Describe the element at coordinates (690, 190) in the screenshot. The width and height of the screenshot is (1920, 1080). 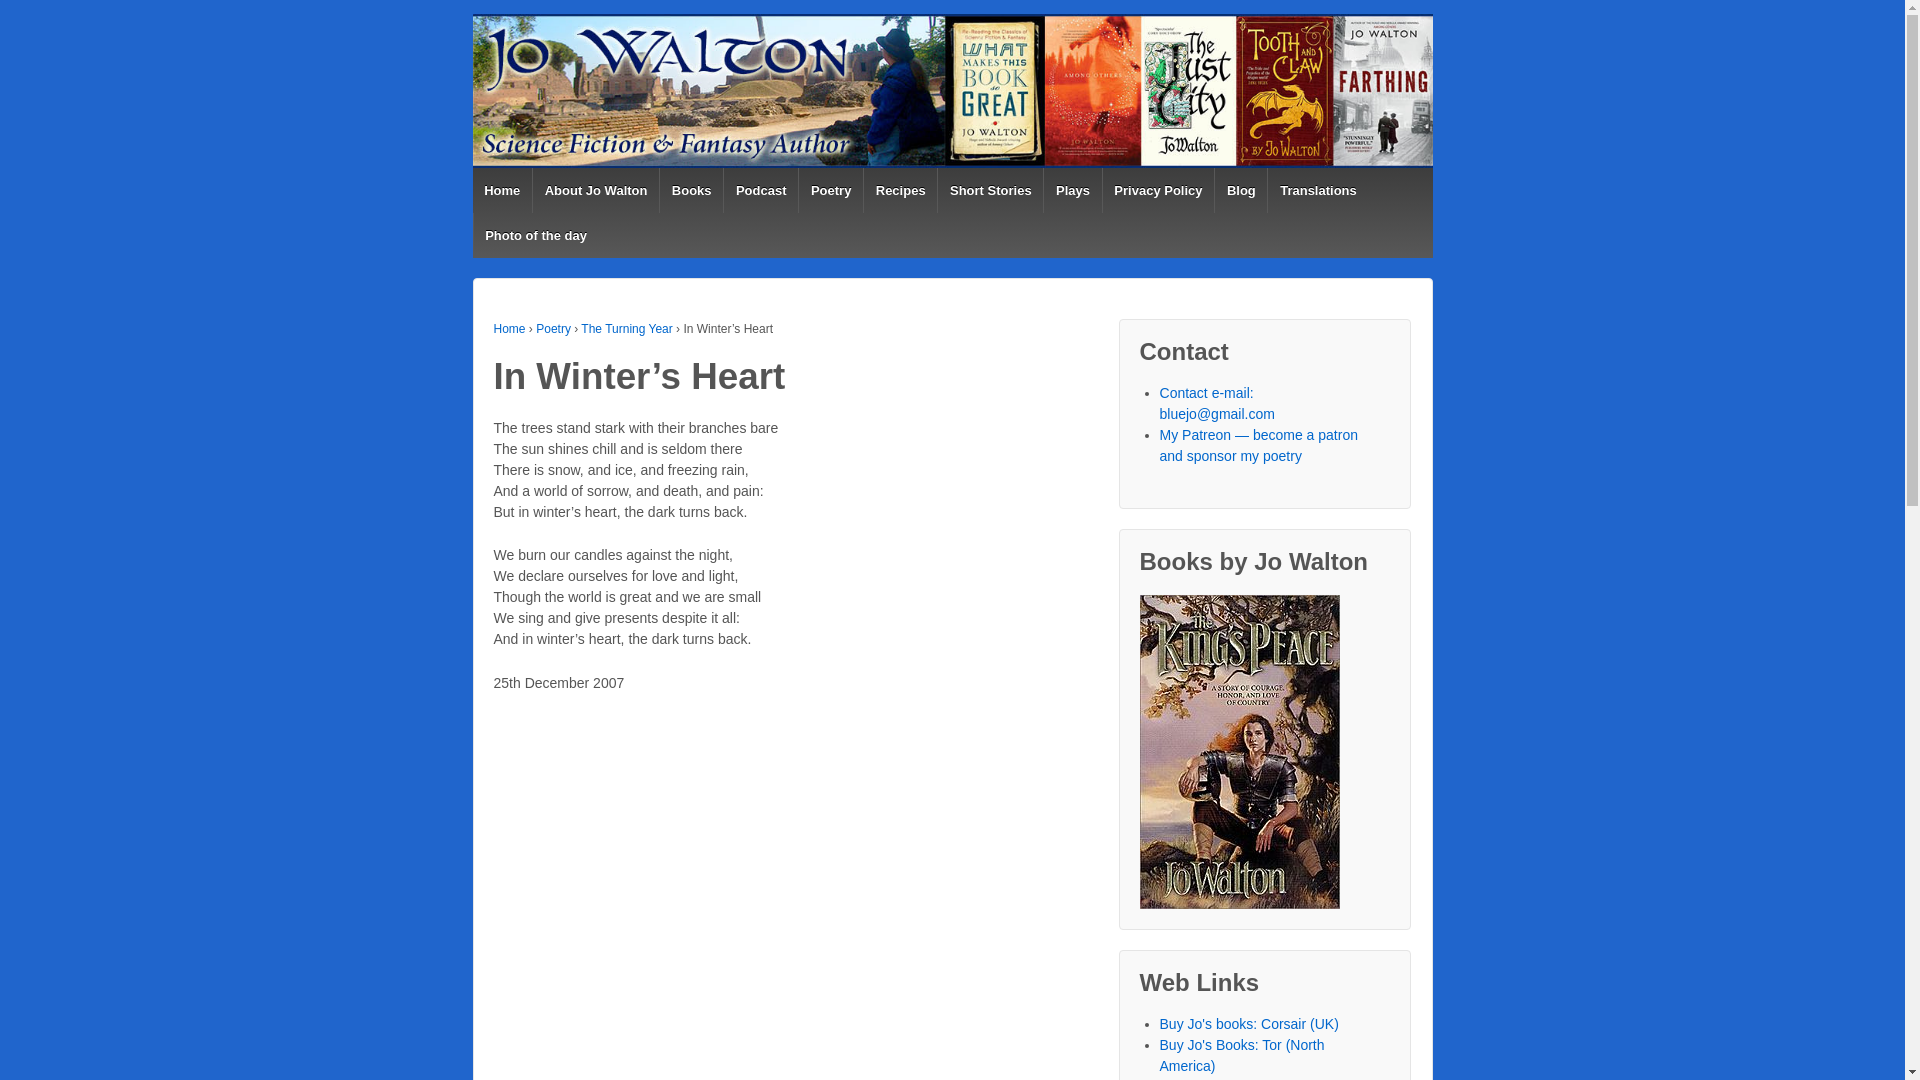
I see `Books` at that location.